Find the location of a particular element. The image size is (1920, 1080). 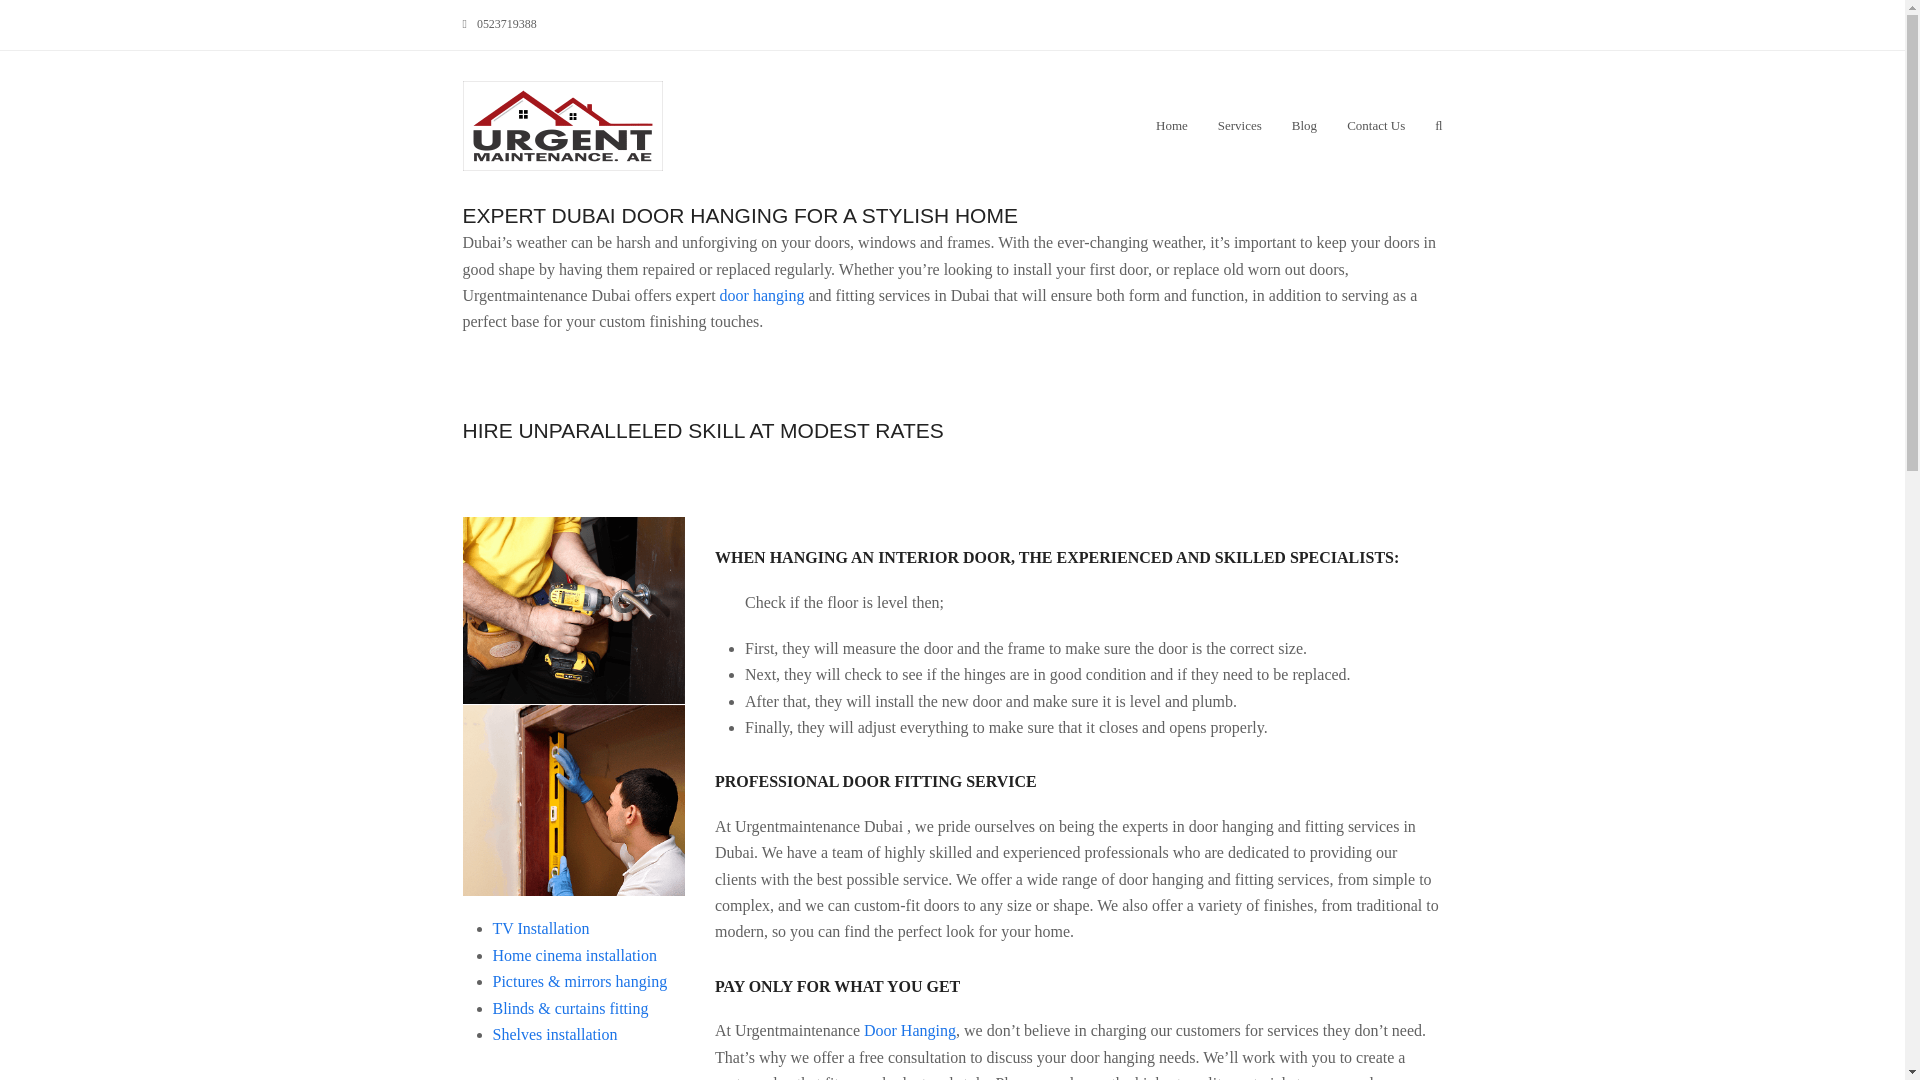

Services is located at coordinates (1240, 126).